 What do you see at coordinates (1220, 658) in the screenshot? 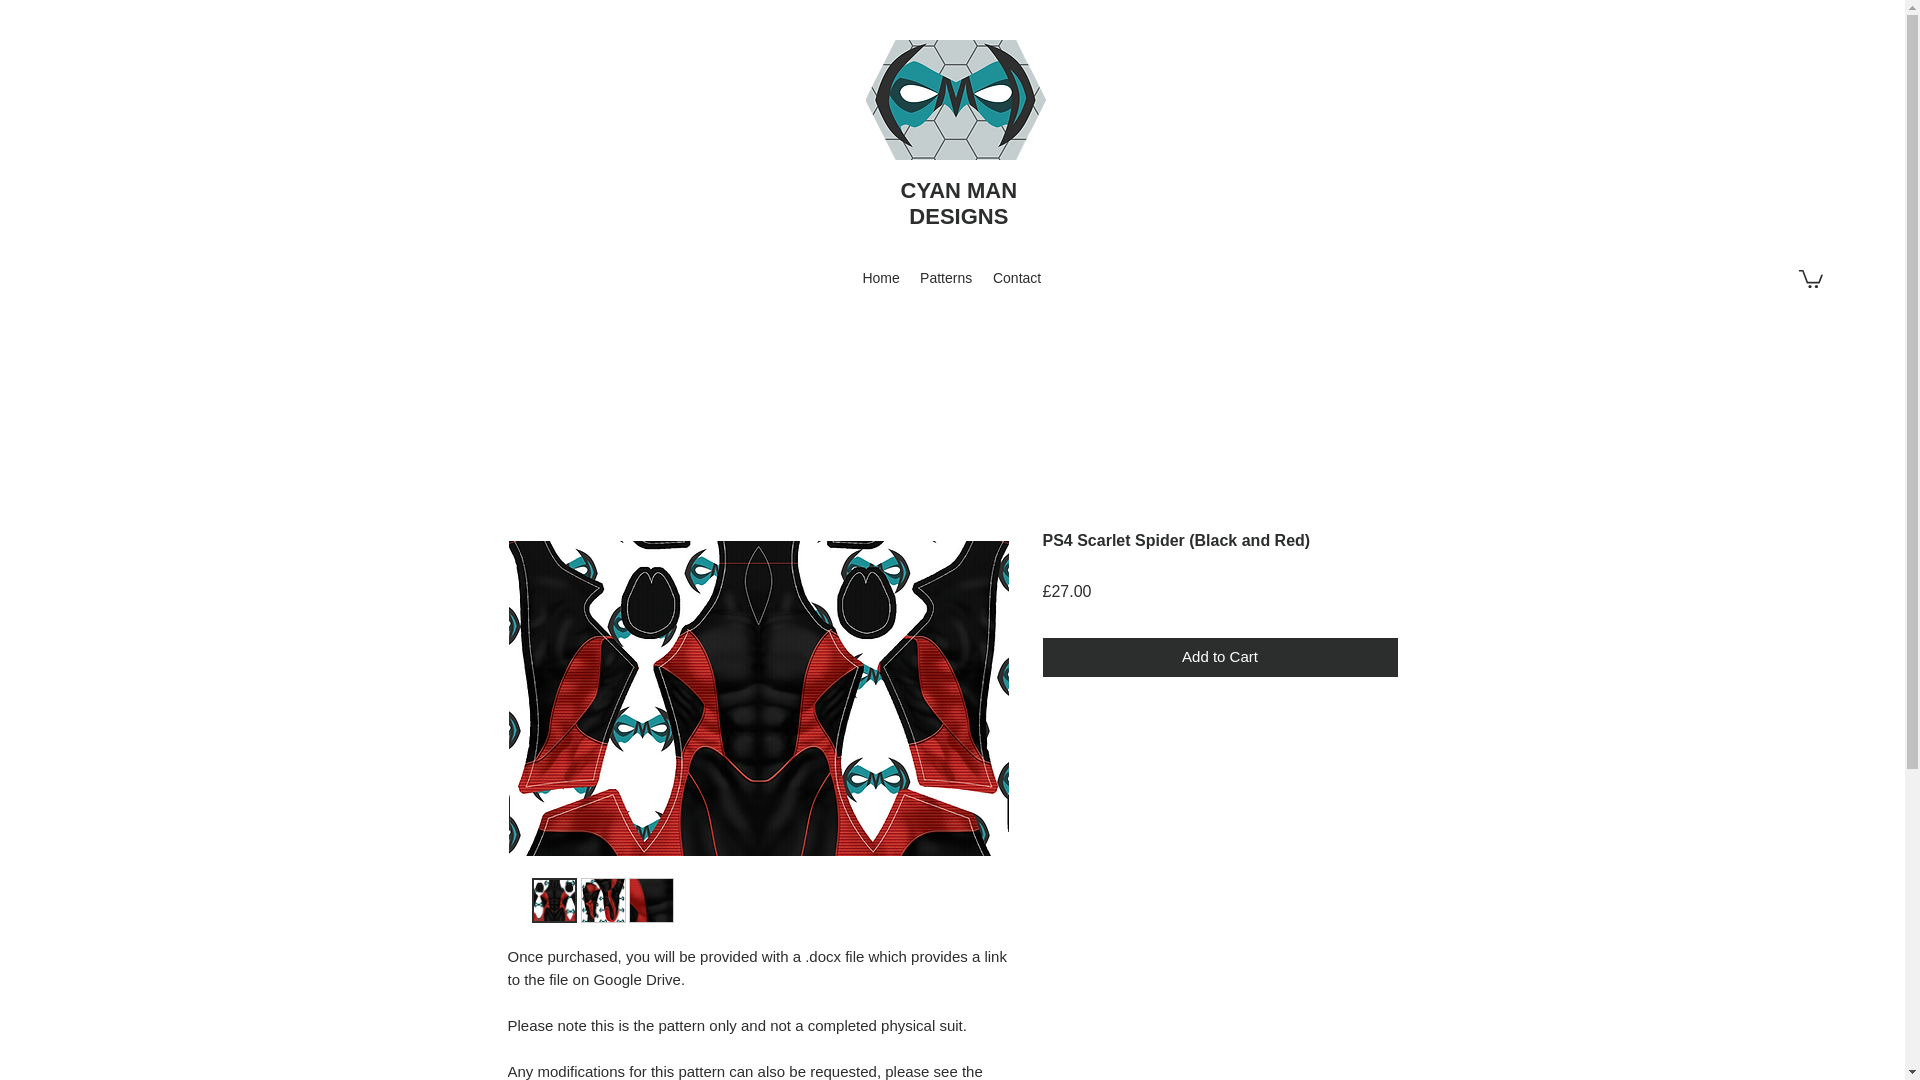
I see `Add to Cart` at bounding box center [1220, 658].